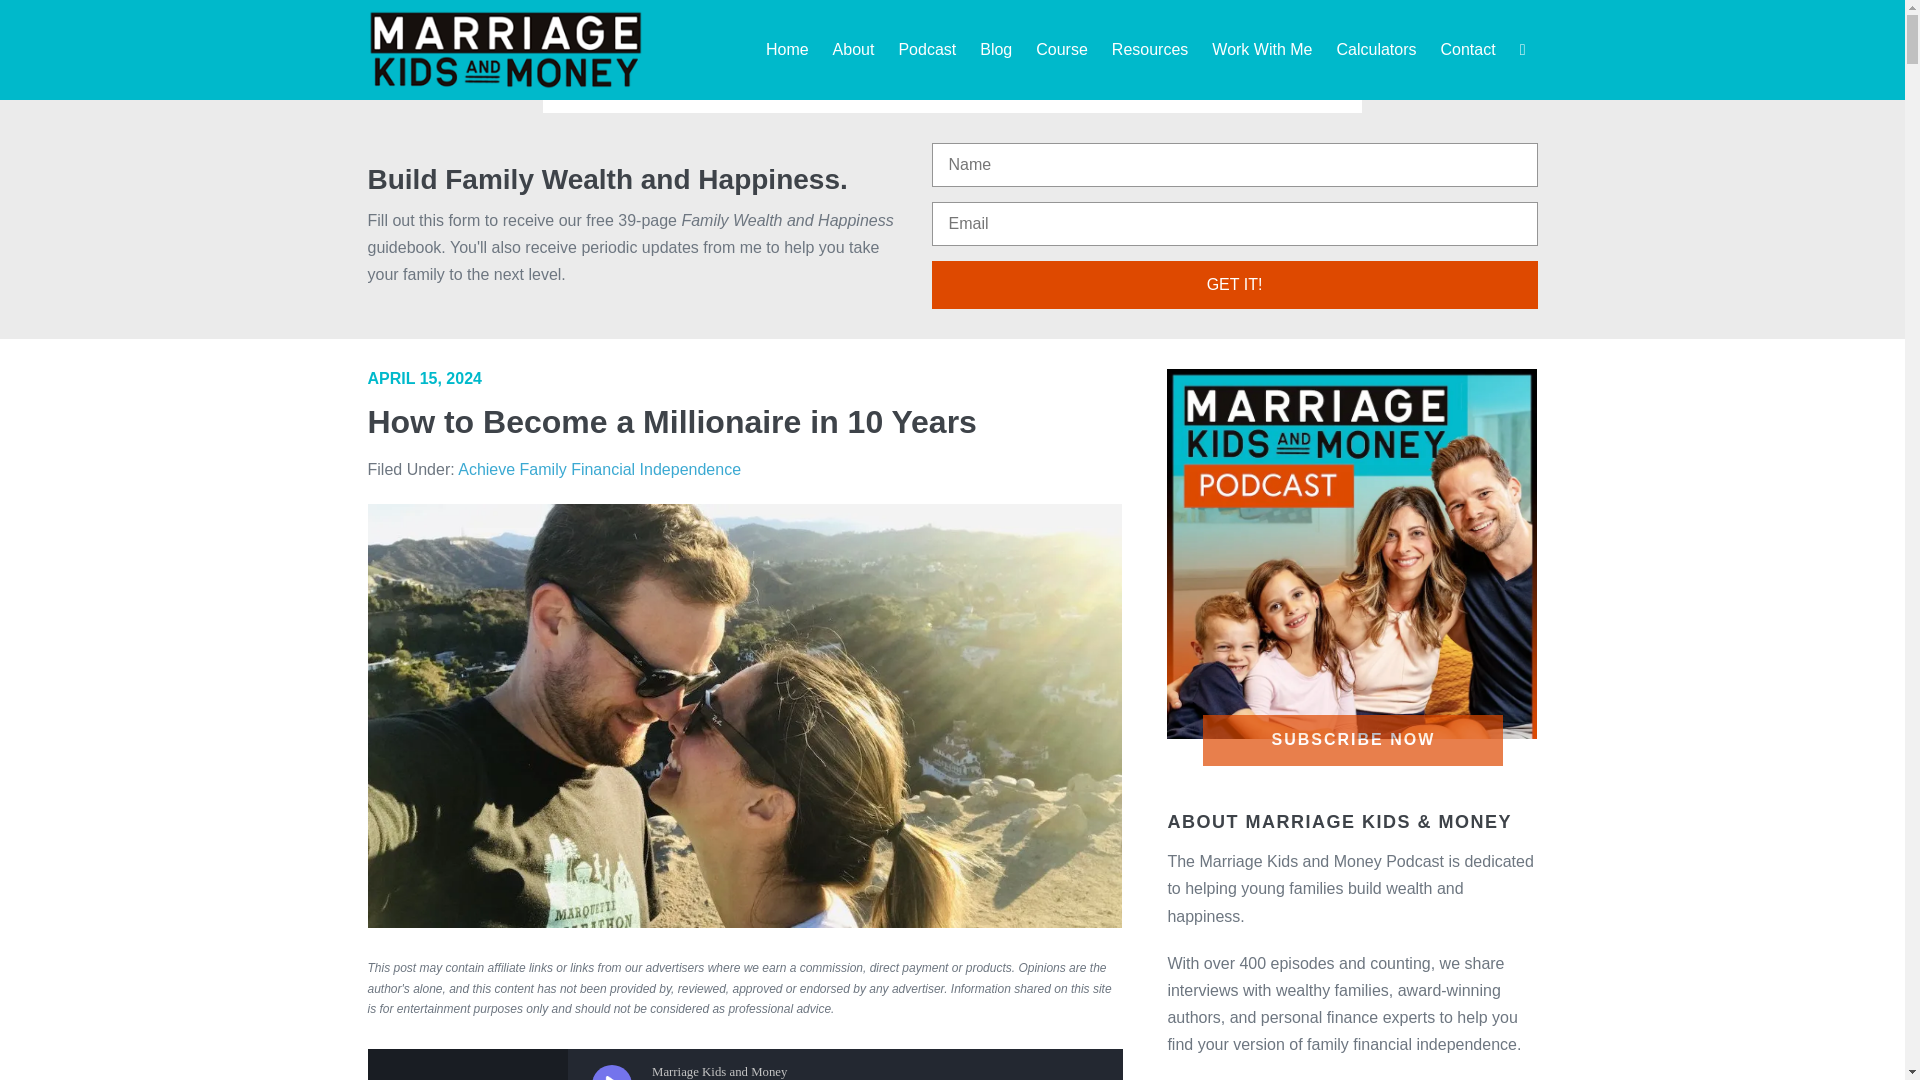 Image resolution: width=1920 pixels, height=1080 pixels. I want to click on Contact, so click(1468, 50).